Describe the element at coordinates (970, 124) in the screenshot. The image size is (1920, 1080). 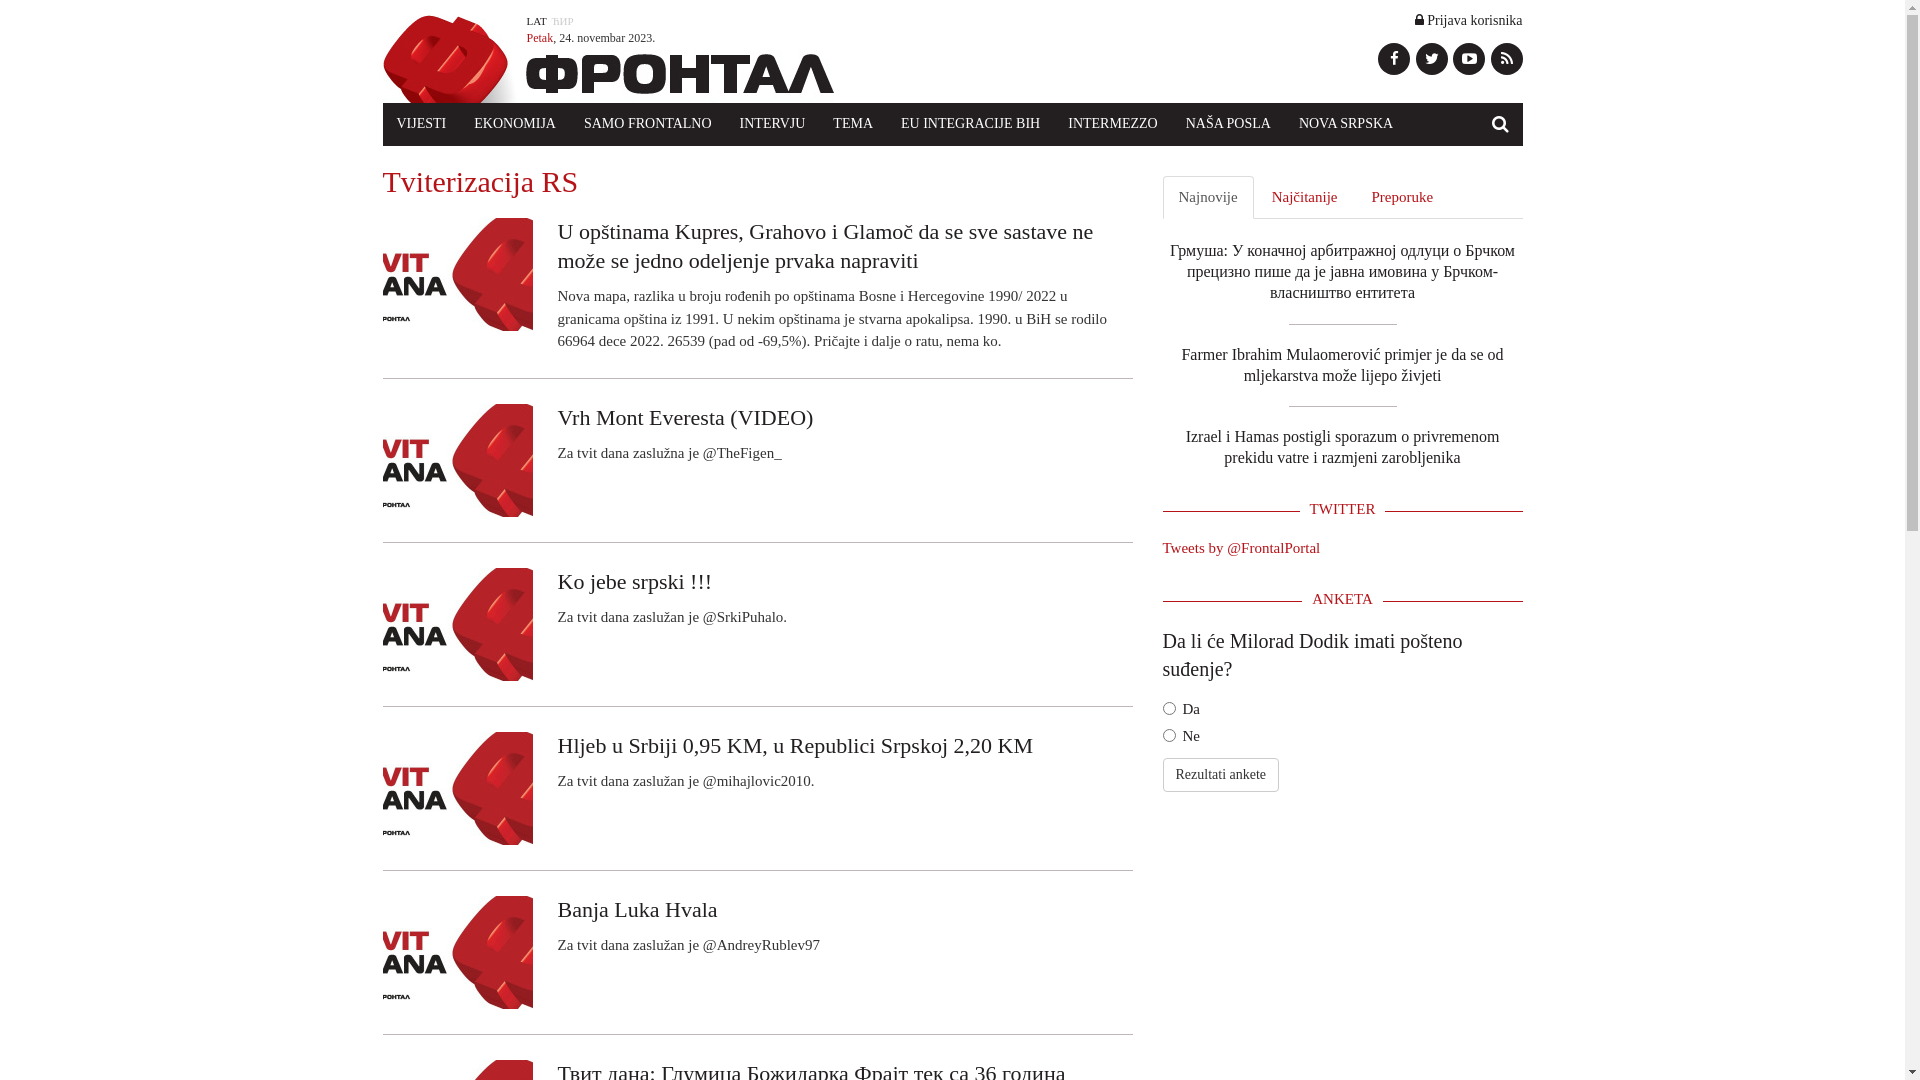
I see `EU INTEGRACIJE BIH` at that location.